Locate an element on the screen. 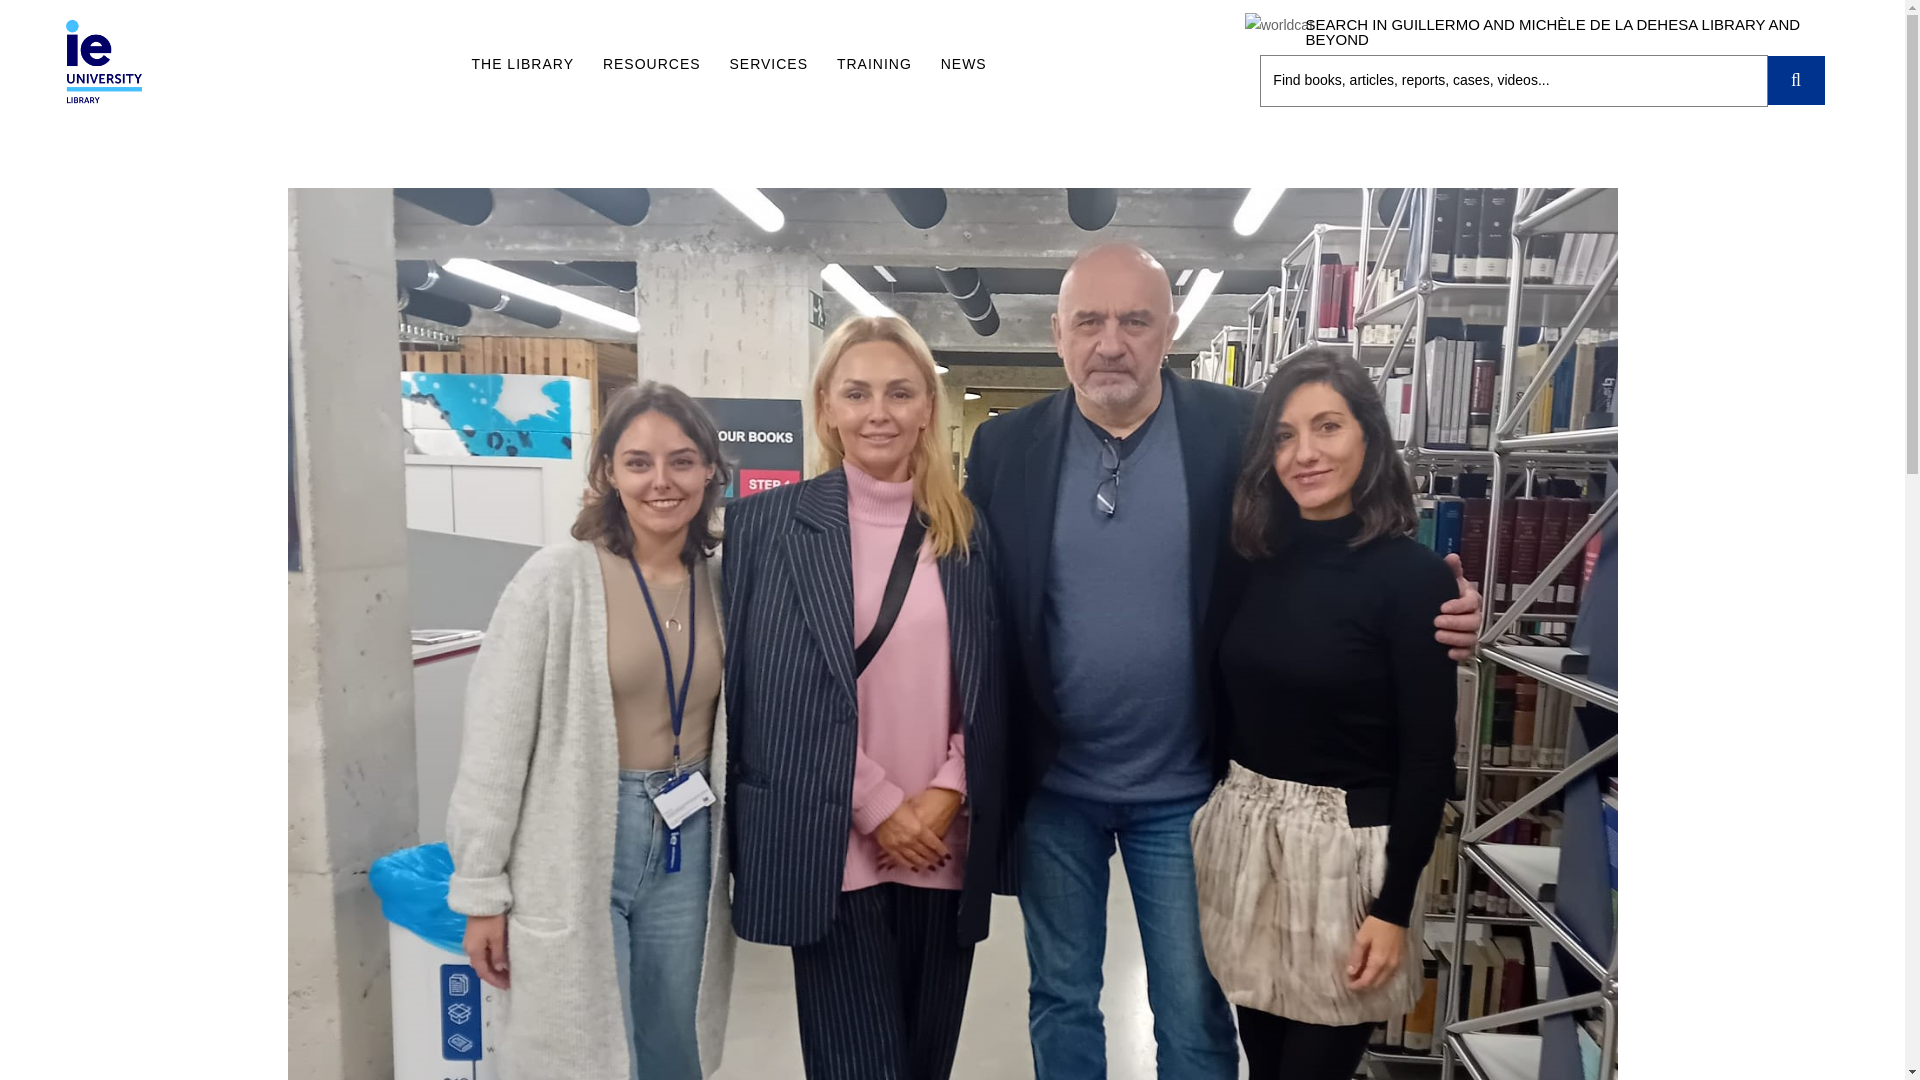 The image size is (1920, 1080). worldcat is located at coordinates (1278, 24).